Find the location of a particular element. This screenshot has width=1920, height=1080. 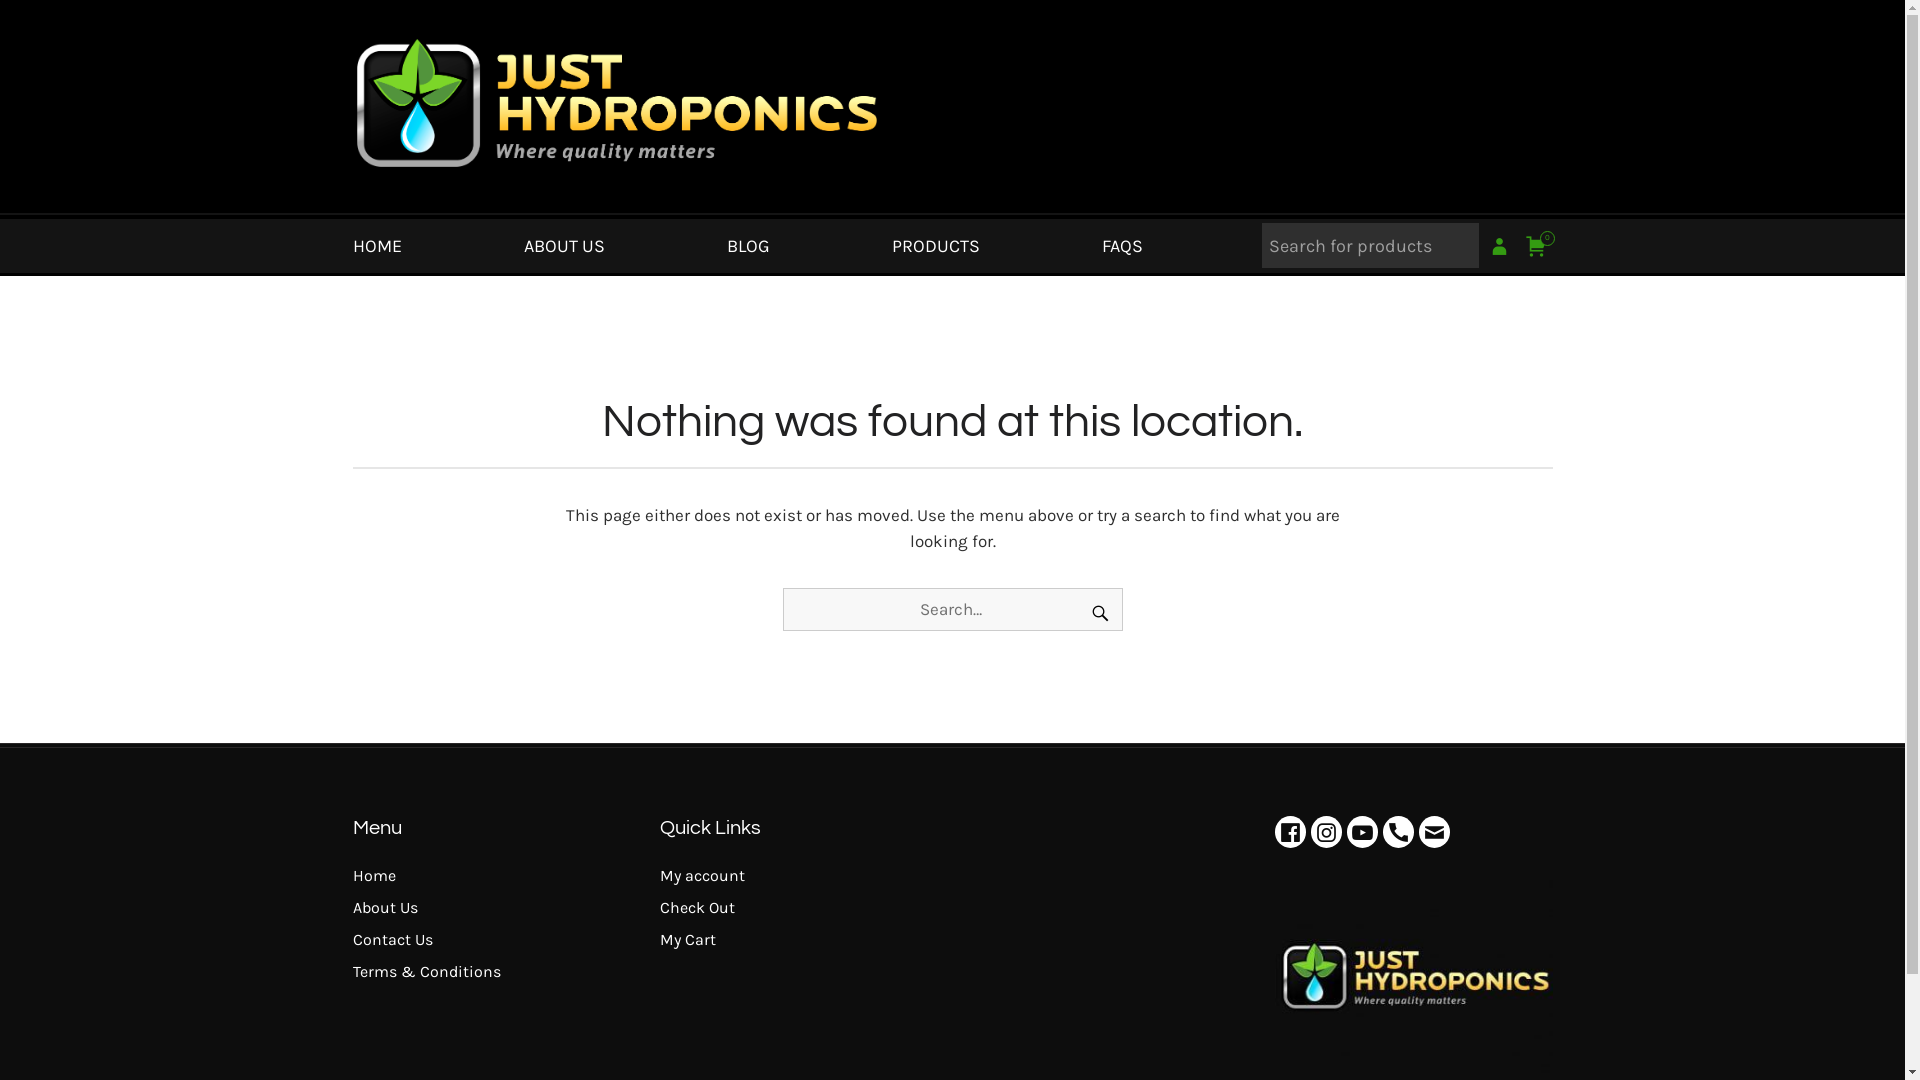

Check Out is located at coordinates (698, 908).